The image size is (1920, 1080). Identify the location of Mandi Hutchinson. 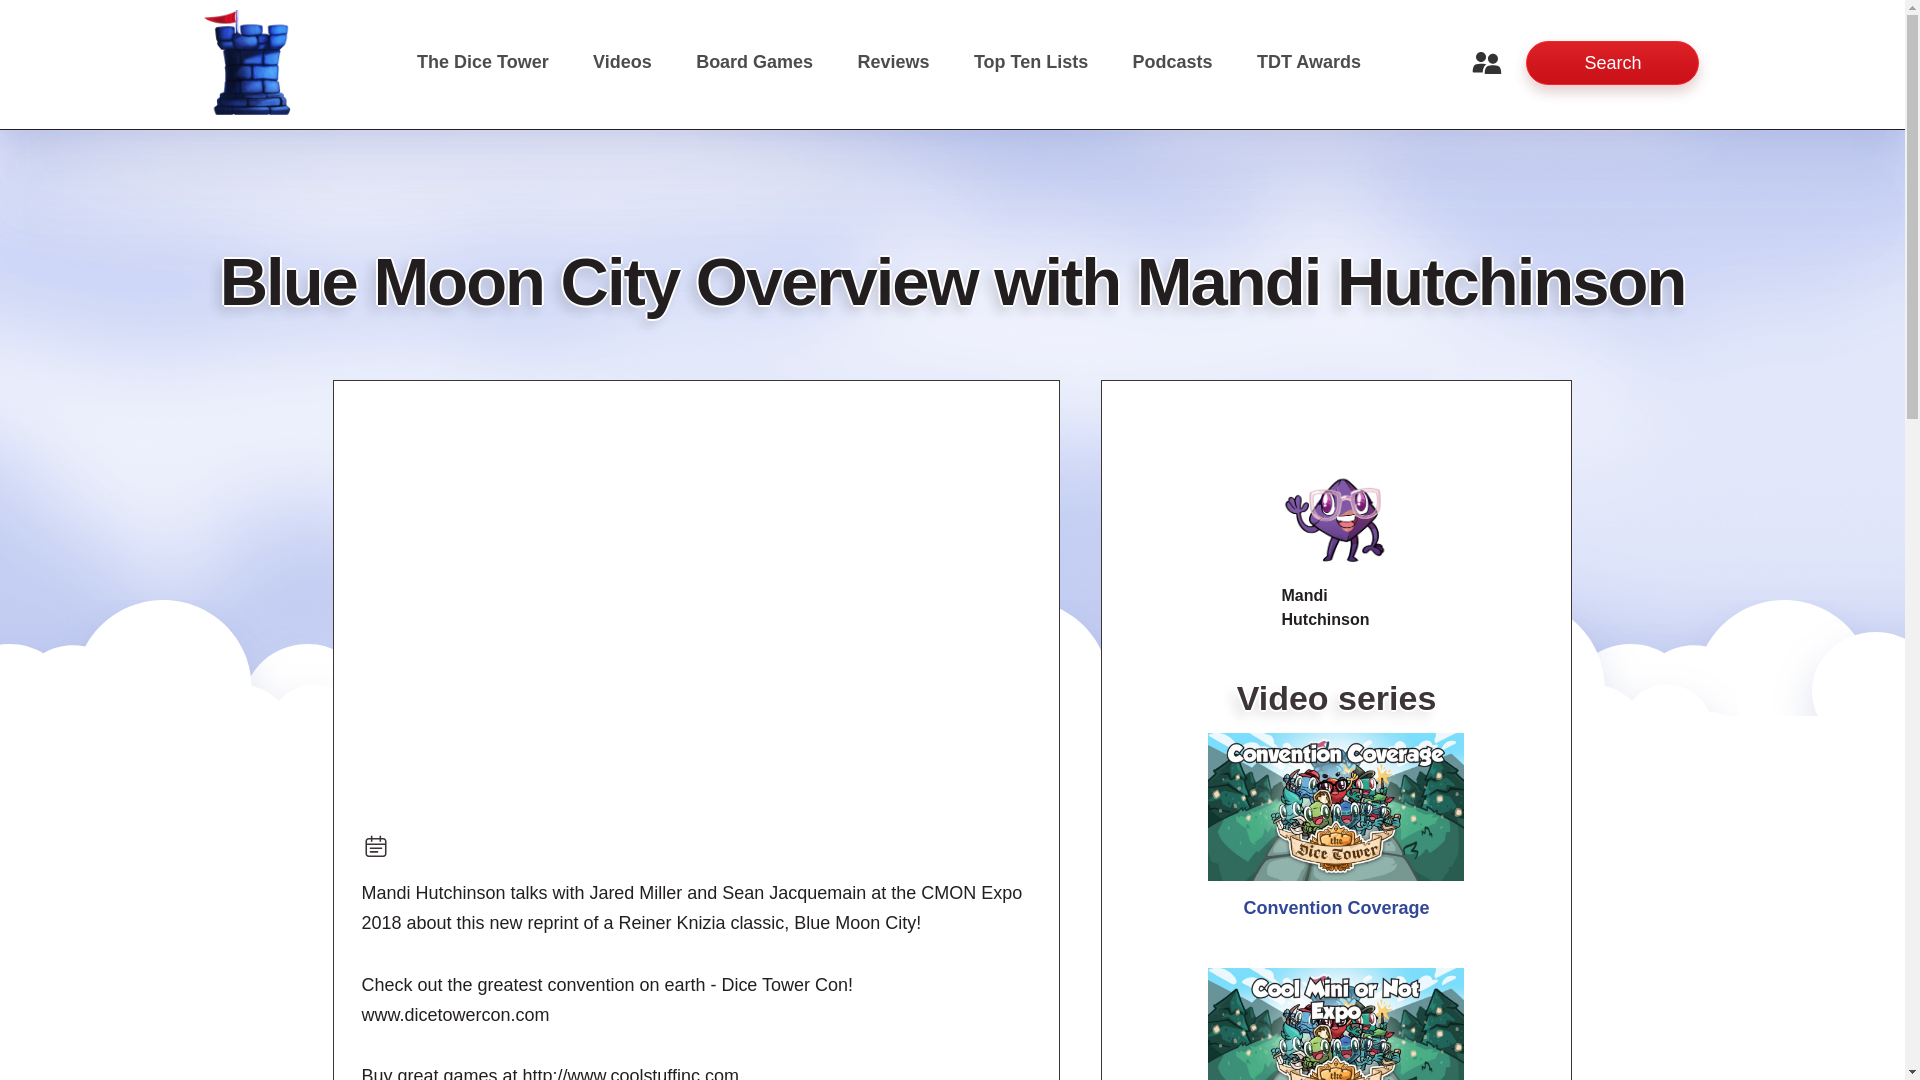
(1337, 521).